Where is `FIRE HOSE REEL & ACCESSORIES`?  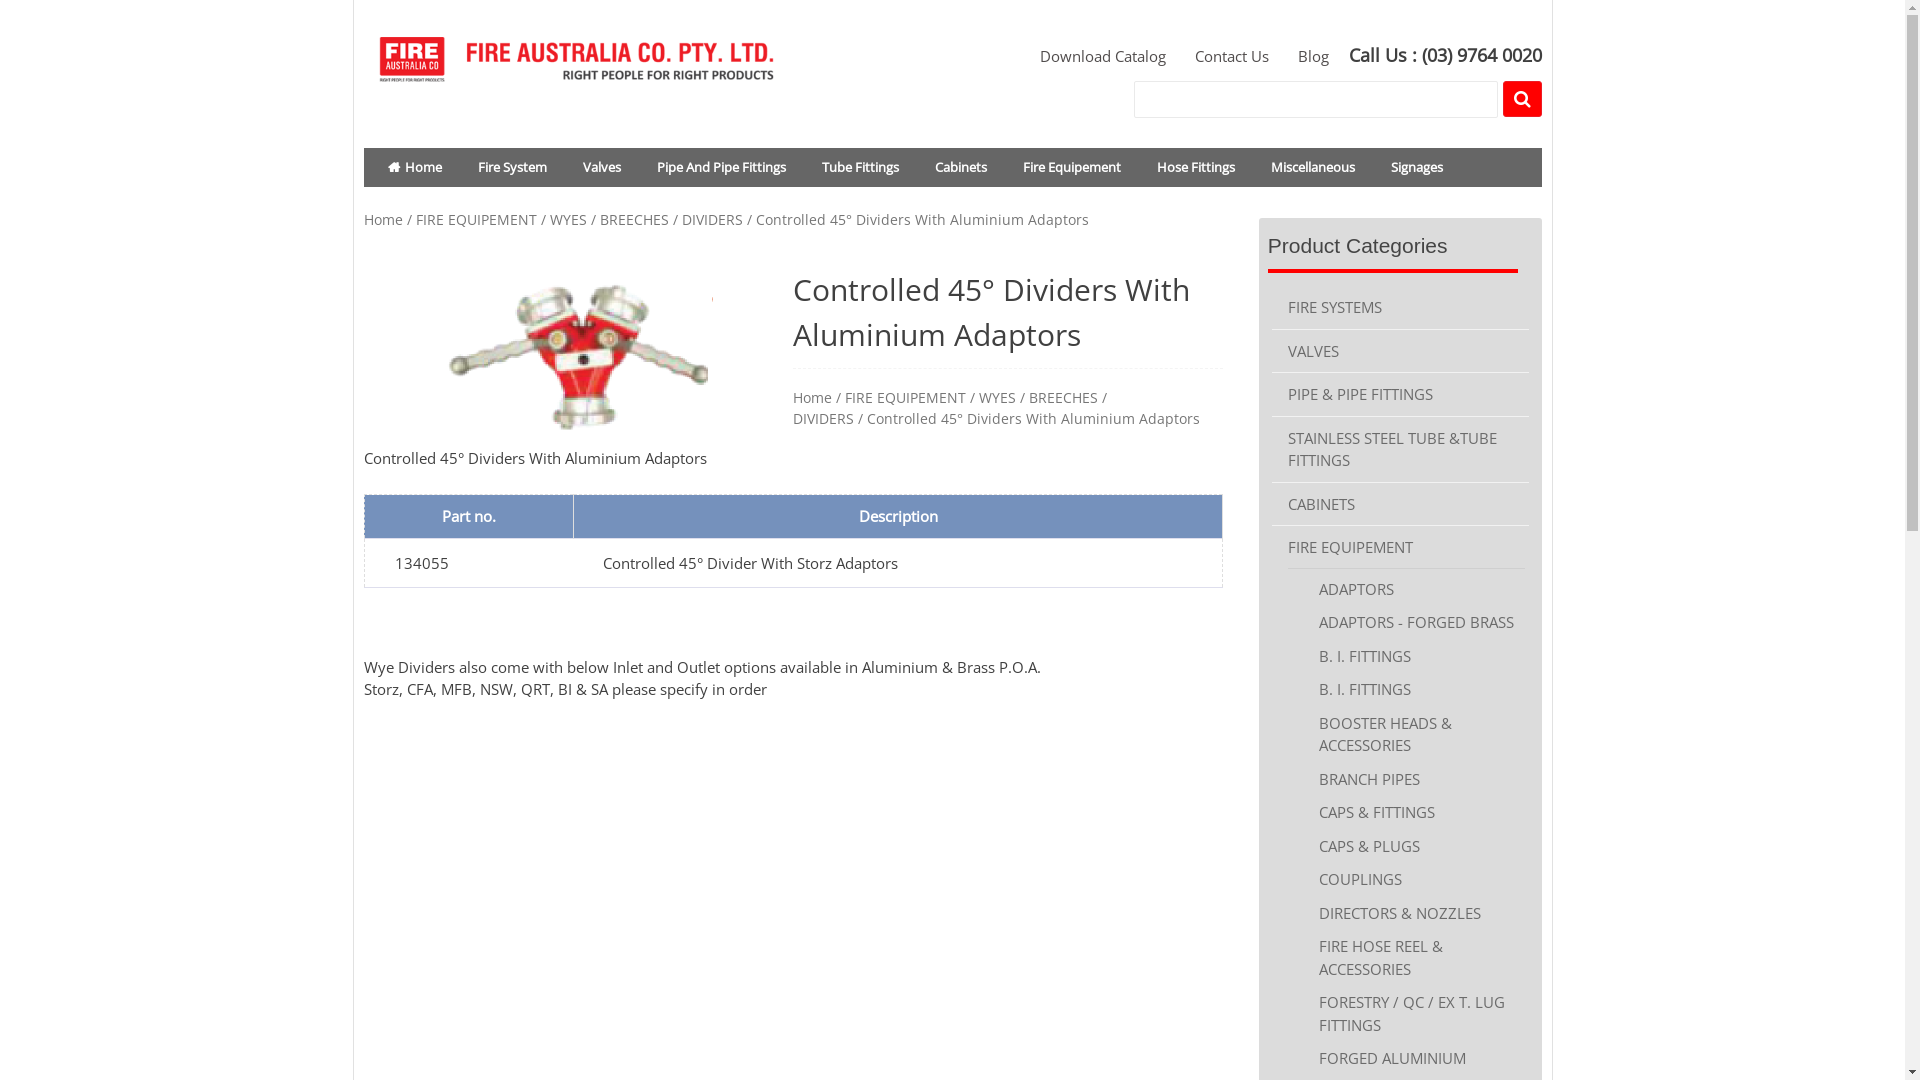
FIRE HOSE REEL & ACCESSORIES is located at coordinates (1381, 958).